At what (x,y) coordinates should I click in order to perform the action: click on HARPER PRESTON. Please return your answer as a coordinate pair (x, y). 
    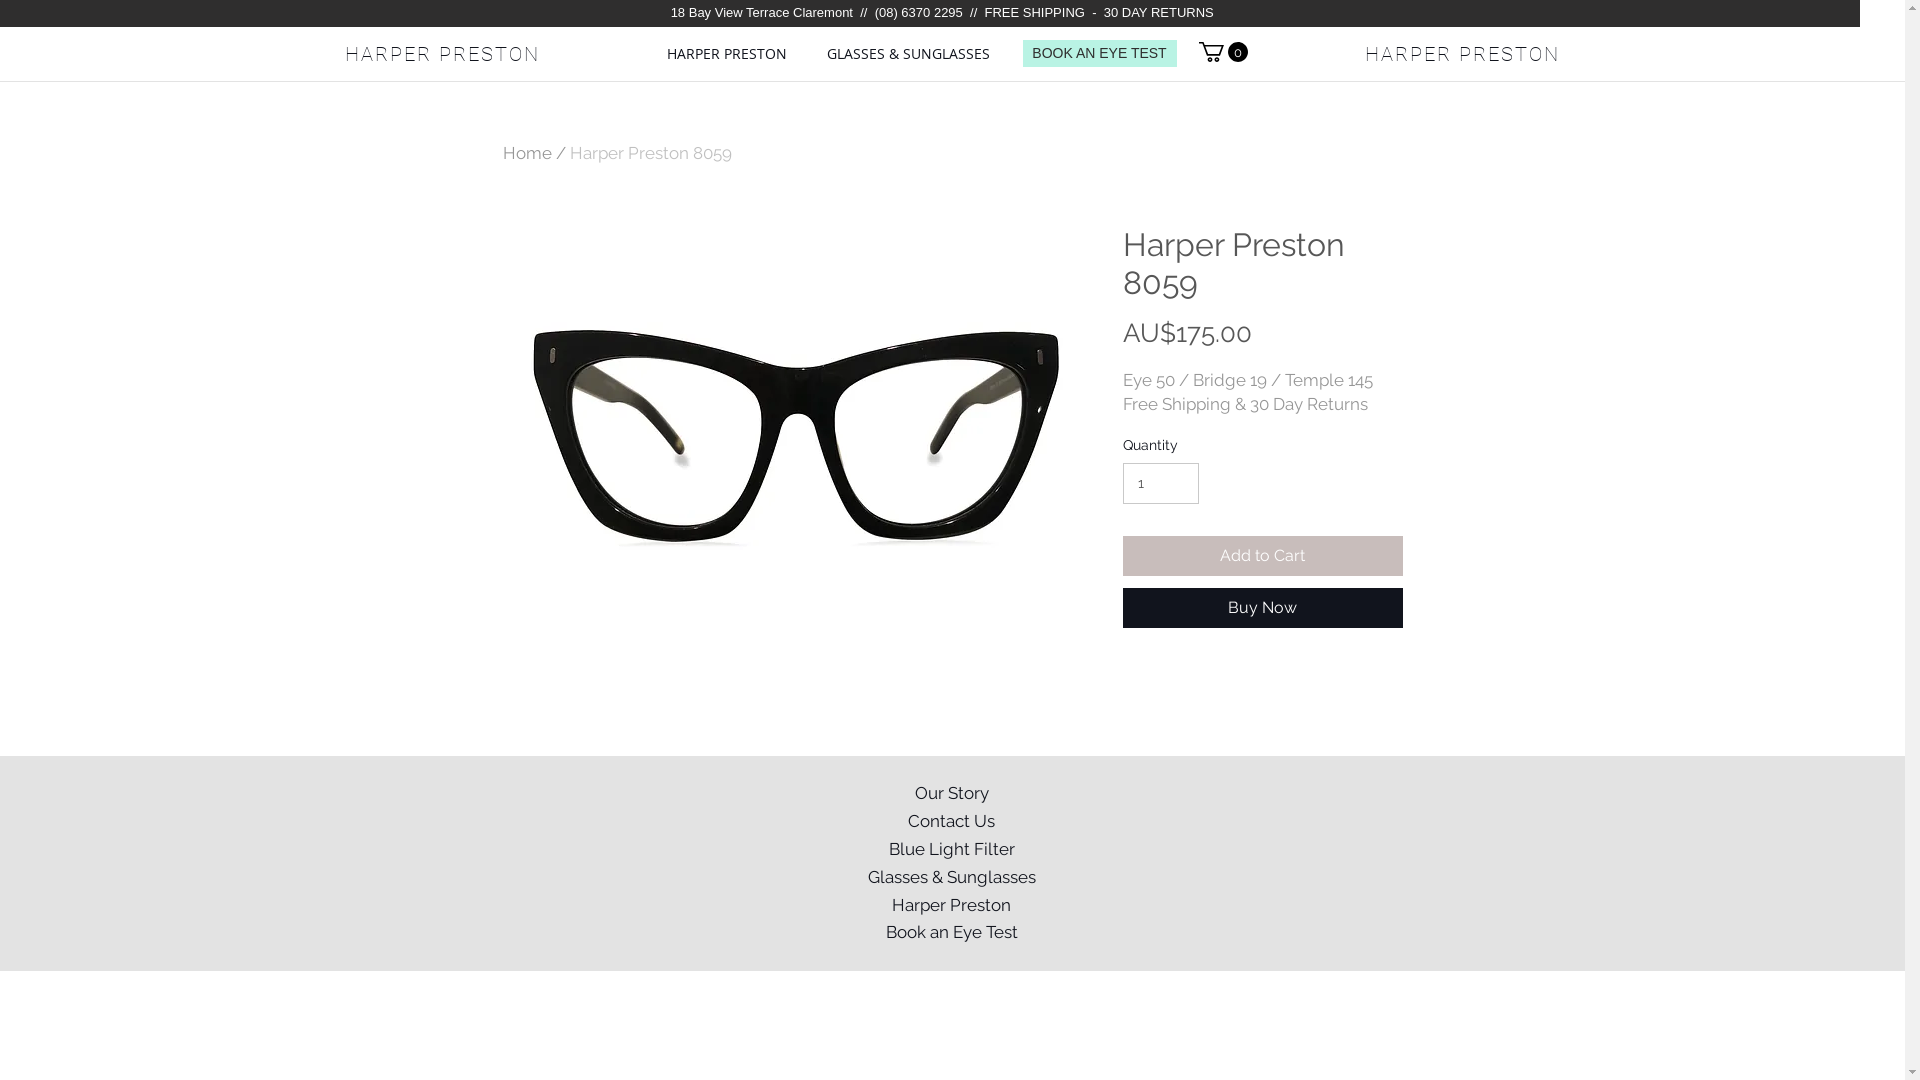
    Looking at the image, I should click on (726, 54).